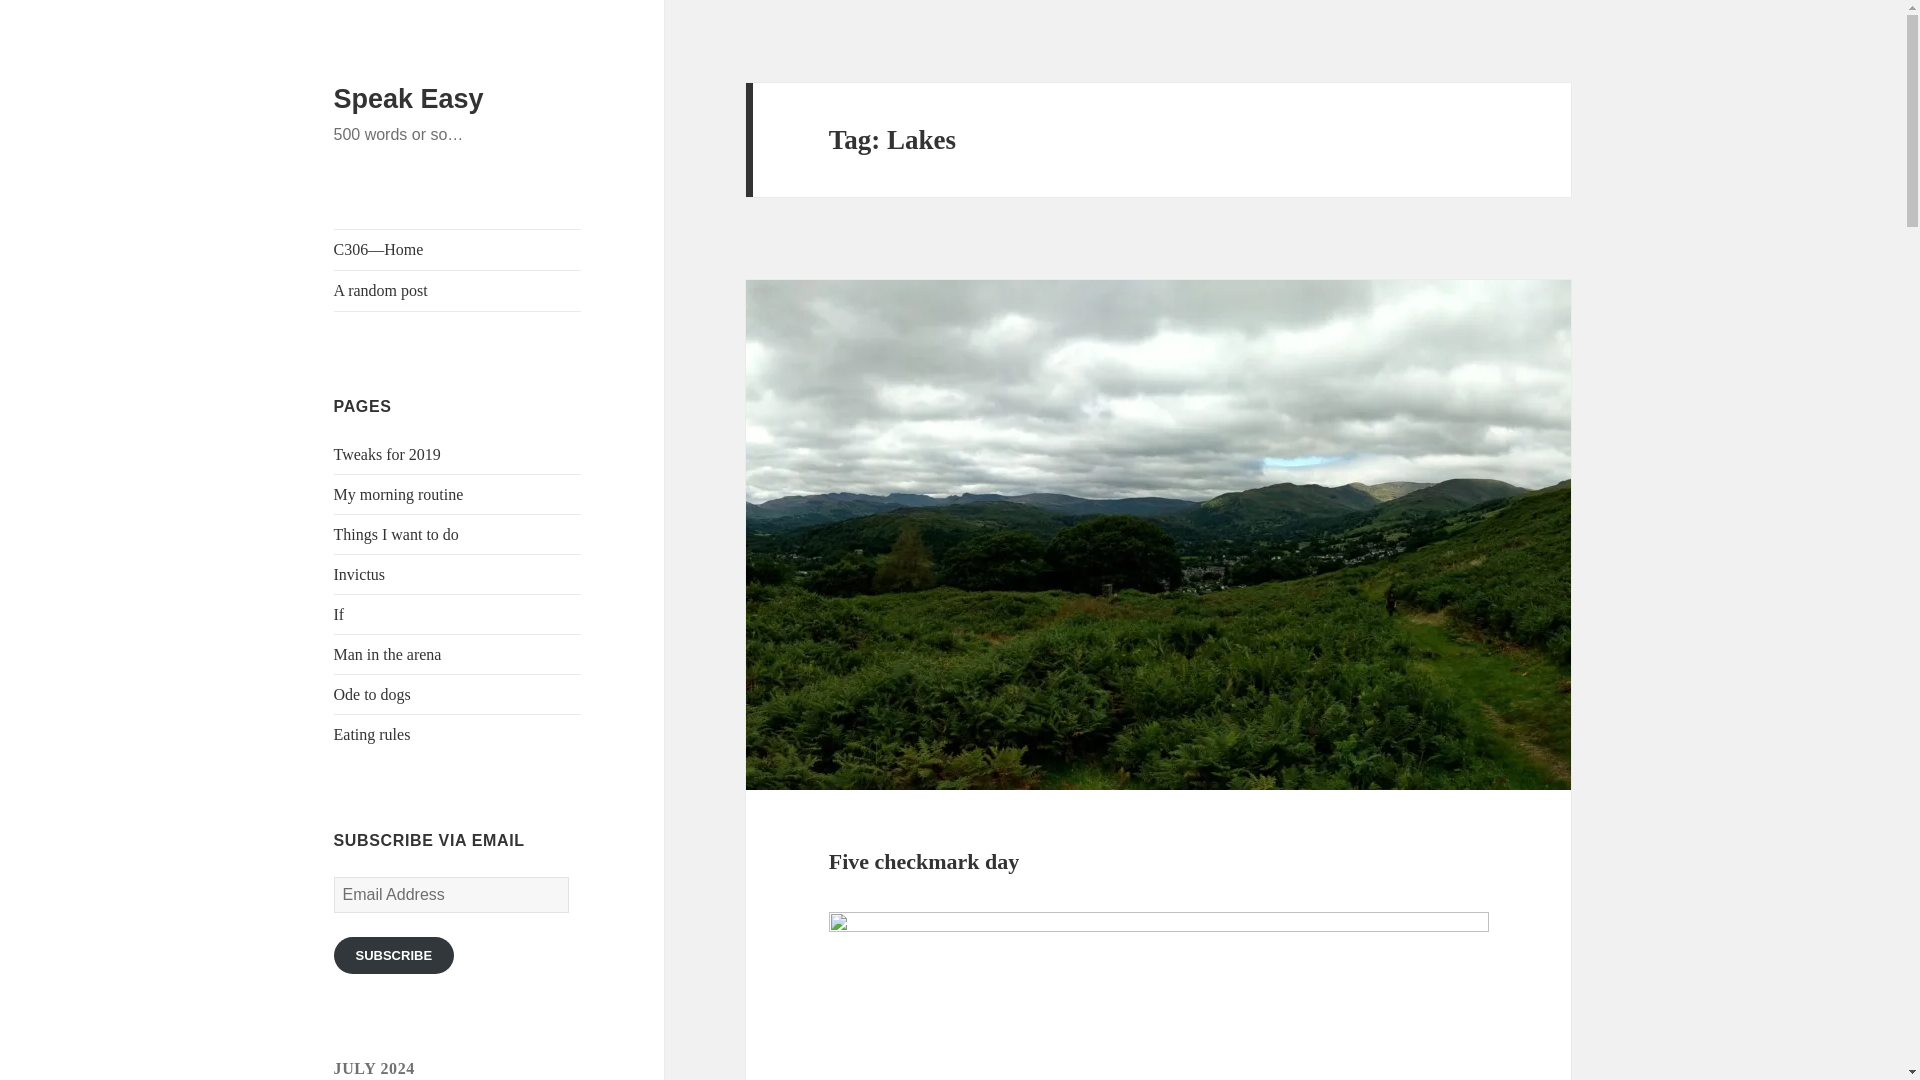 This screenshot has height=1080, width=1920. I want to click on My morning routine, so click(399, 494).